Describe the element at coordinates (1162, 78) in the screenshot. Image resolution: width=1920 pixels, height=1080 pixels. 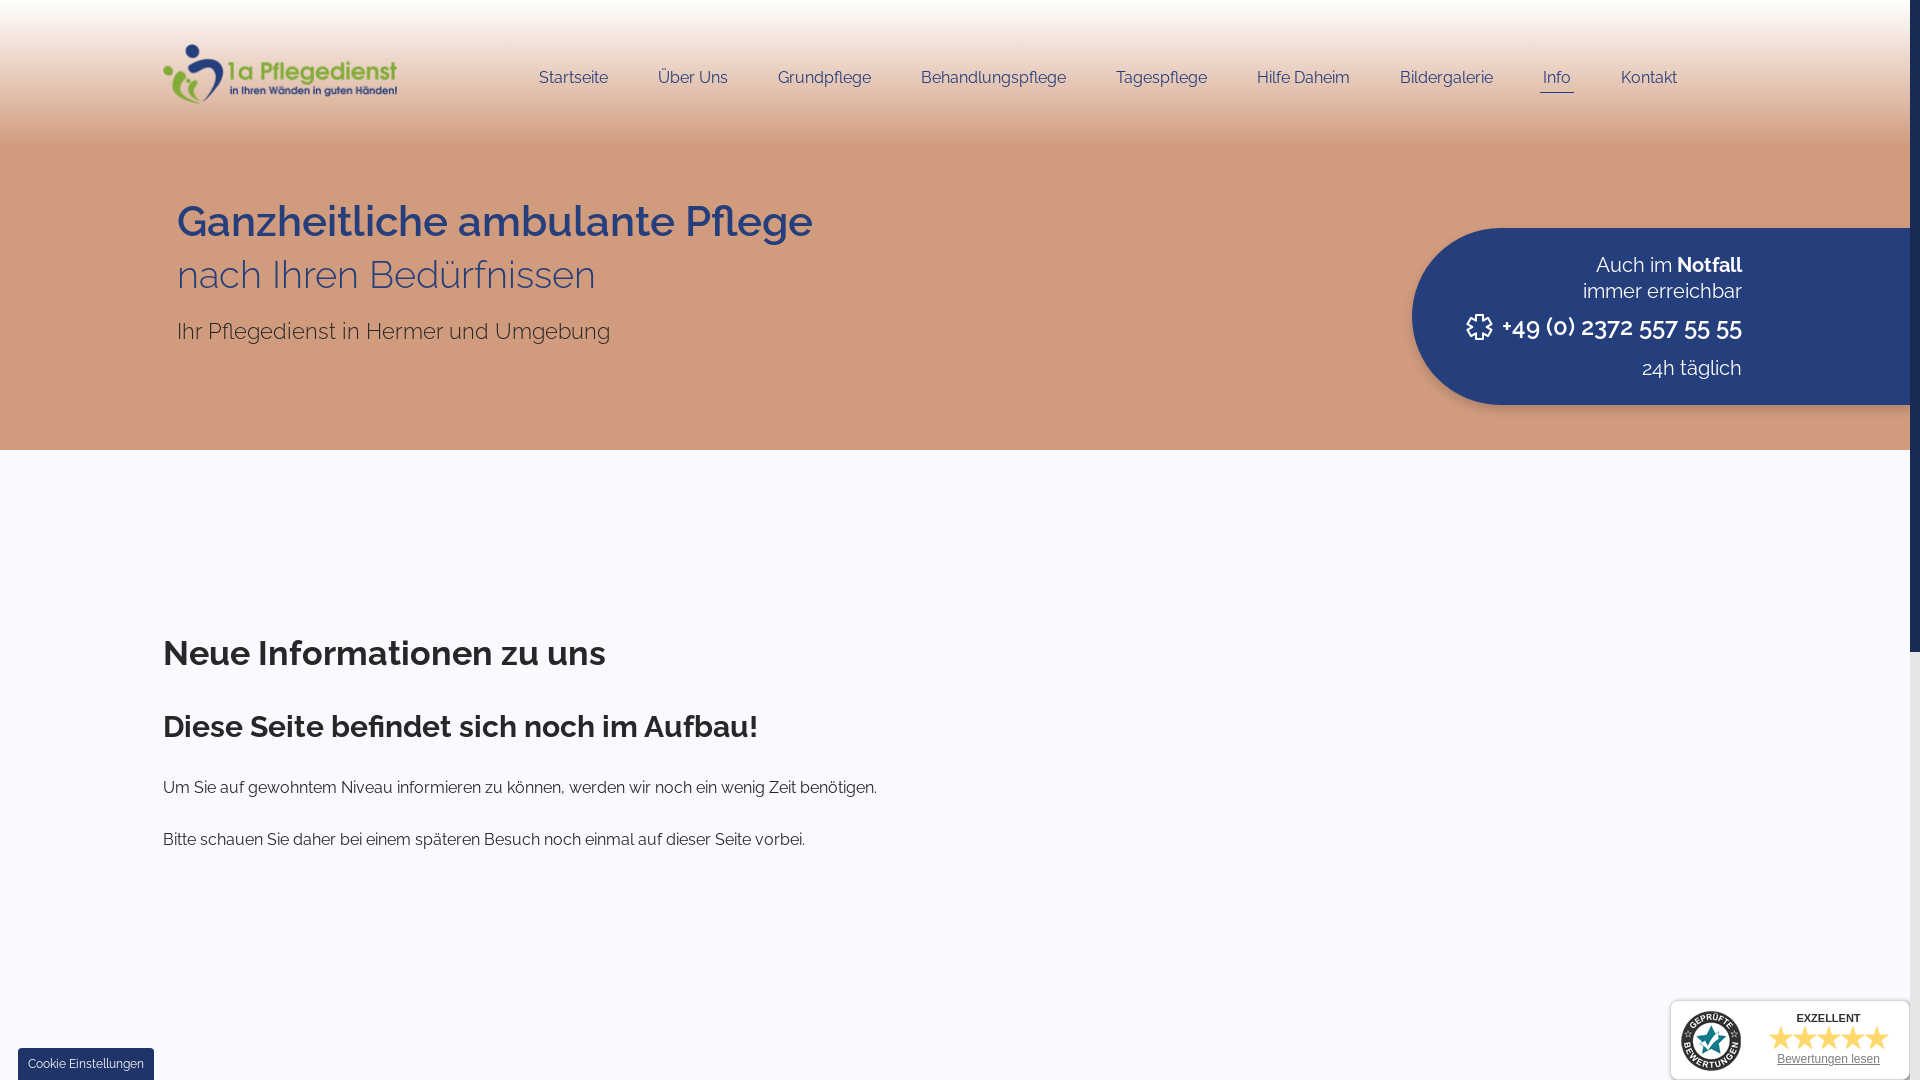
I see `Tagespflege` at that location.